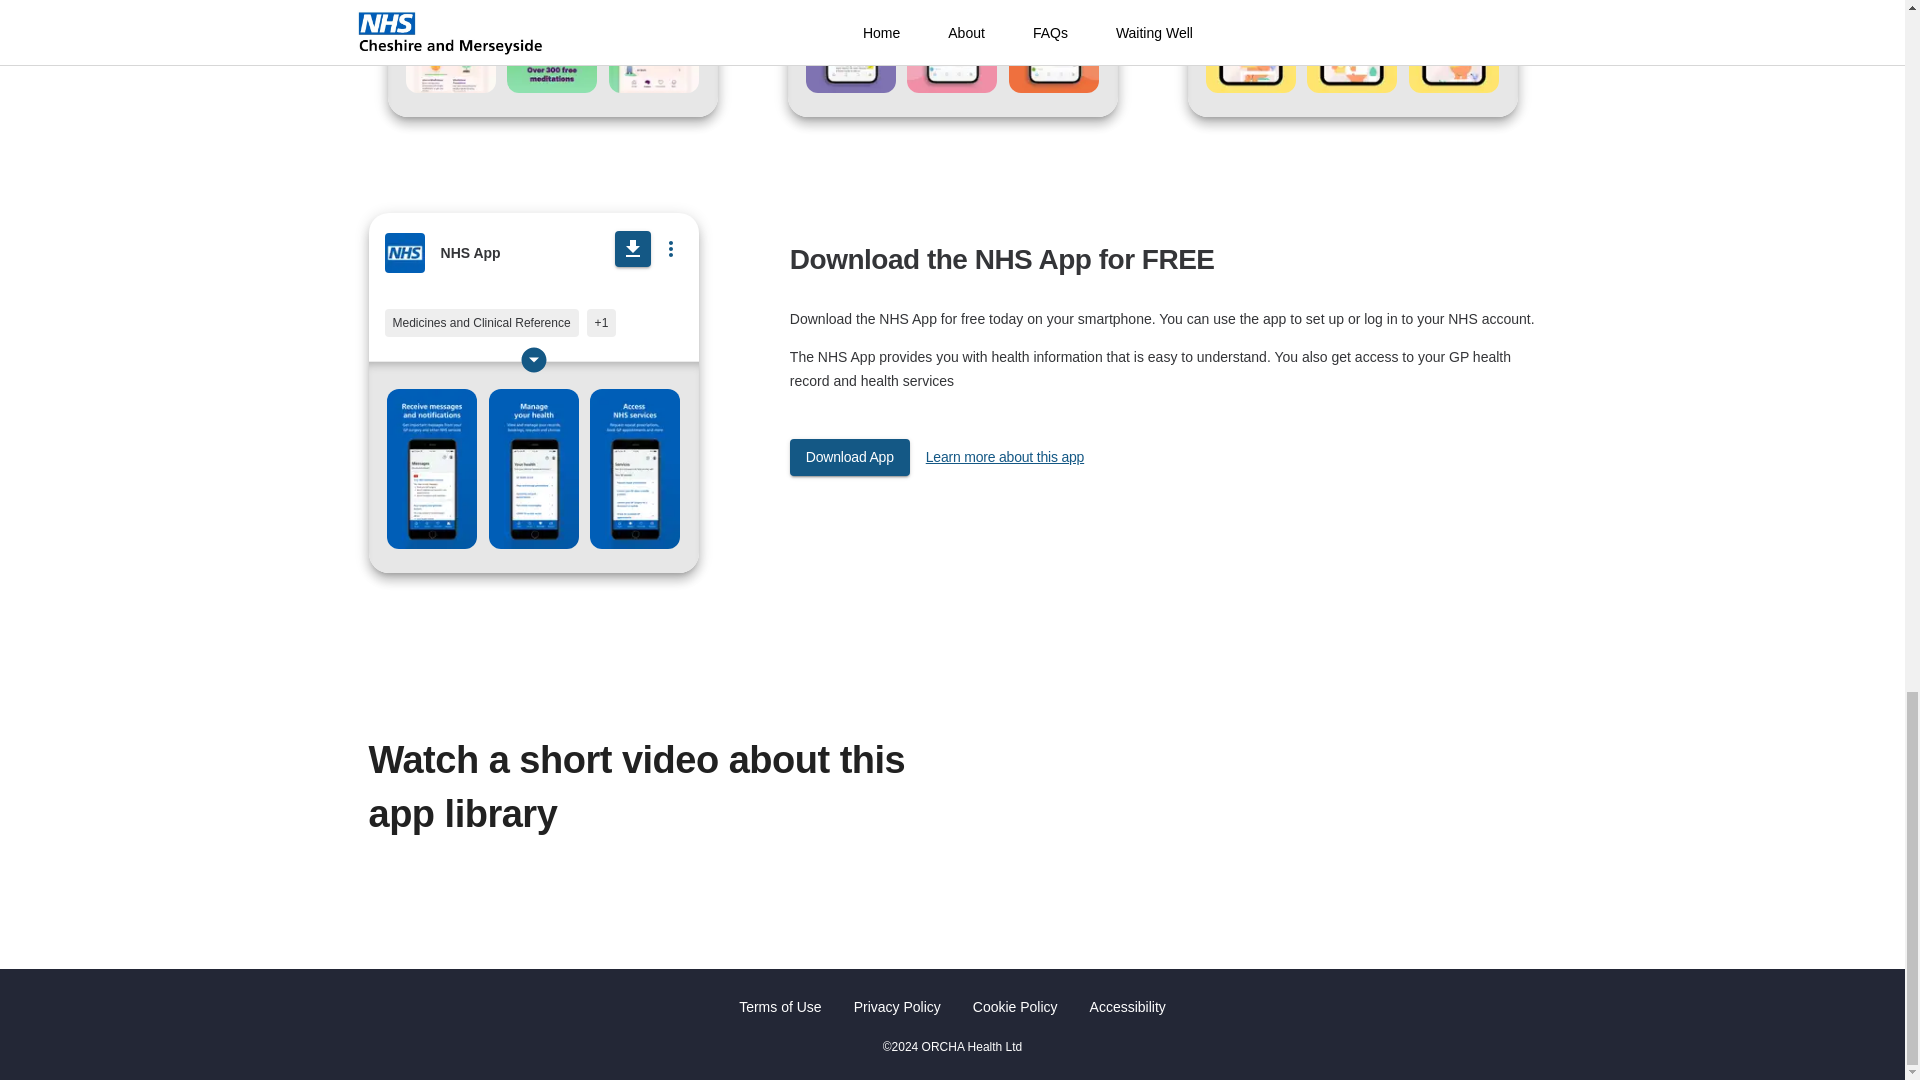 The height and width of the screenshot is (1080, 1920). What do you see at coordinates (897, 1006) in the screenshot?
I see `Privacy Policy` at bounding box center [897, 1006].